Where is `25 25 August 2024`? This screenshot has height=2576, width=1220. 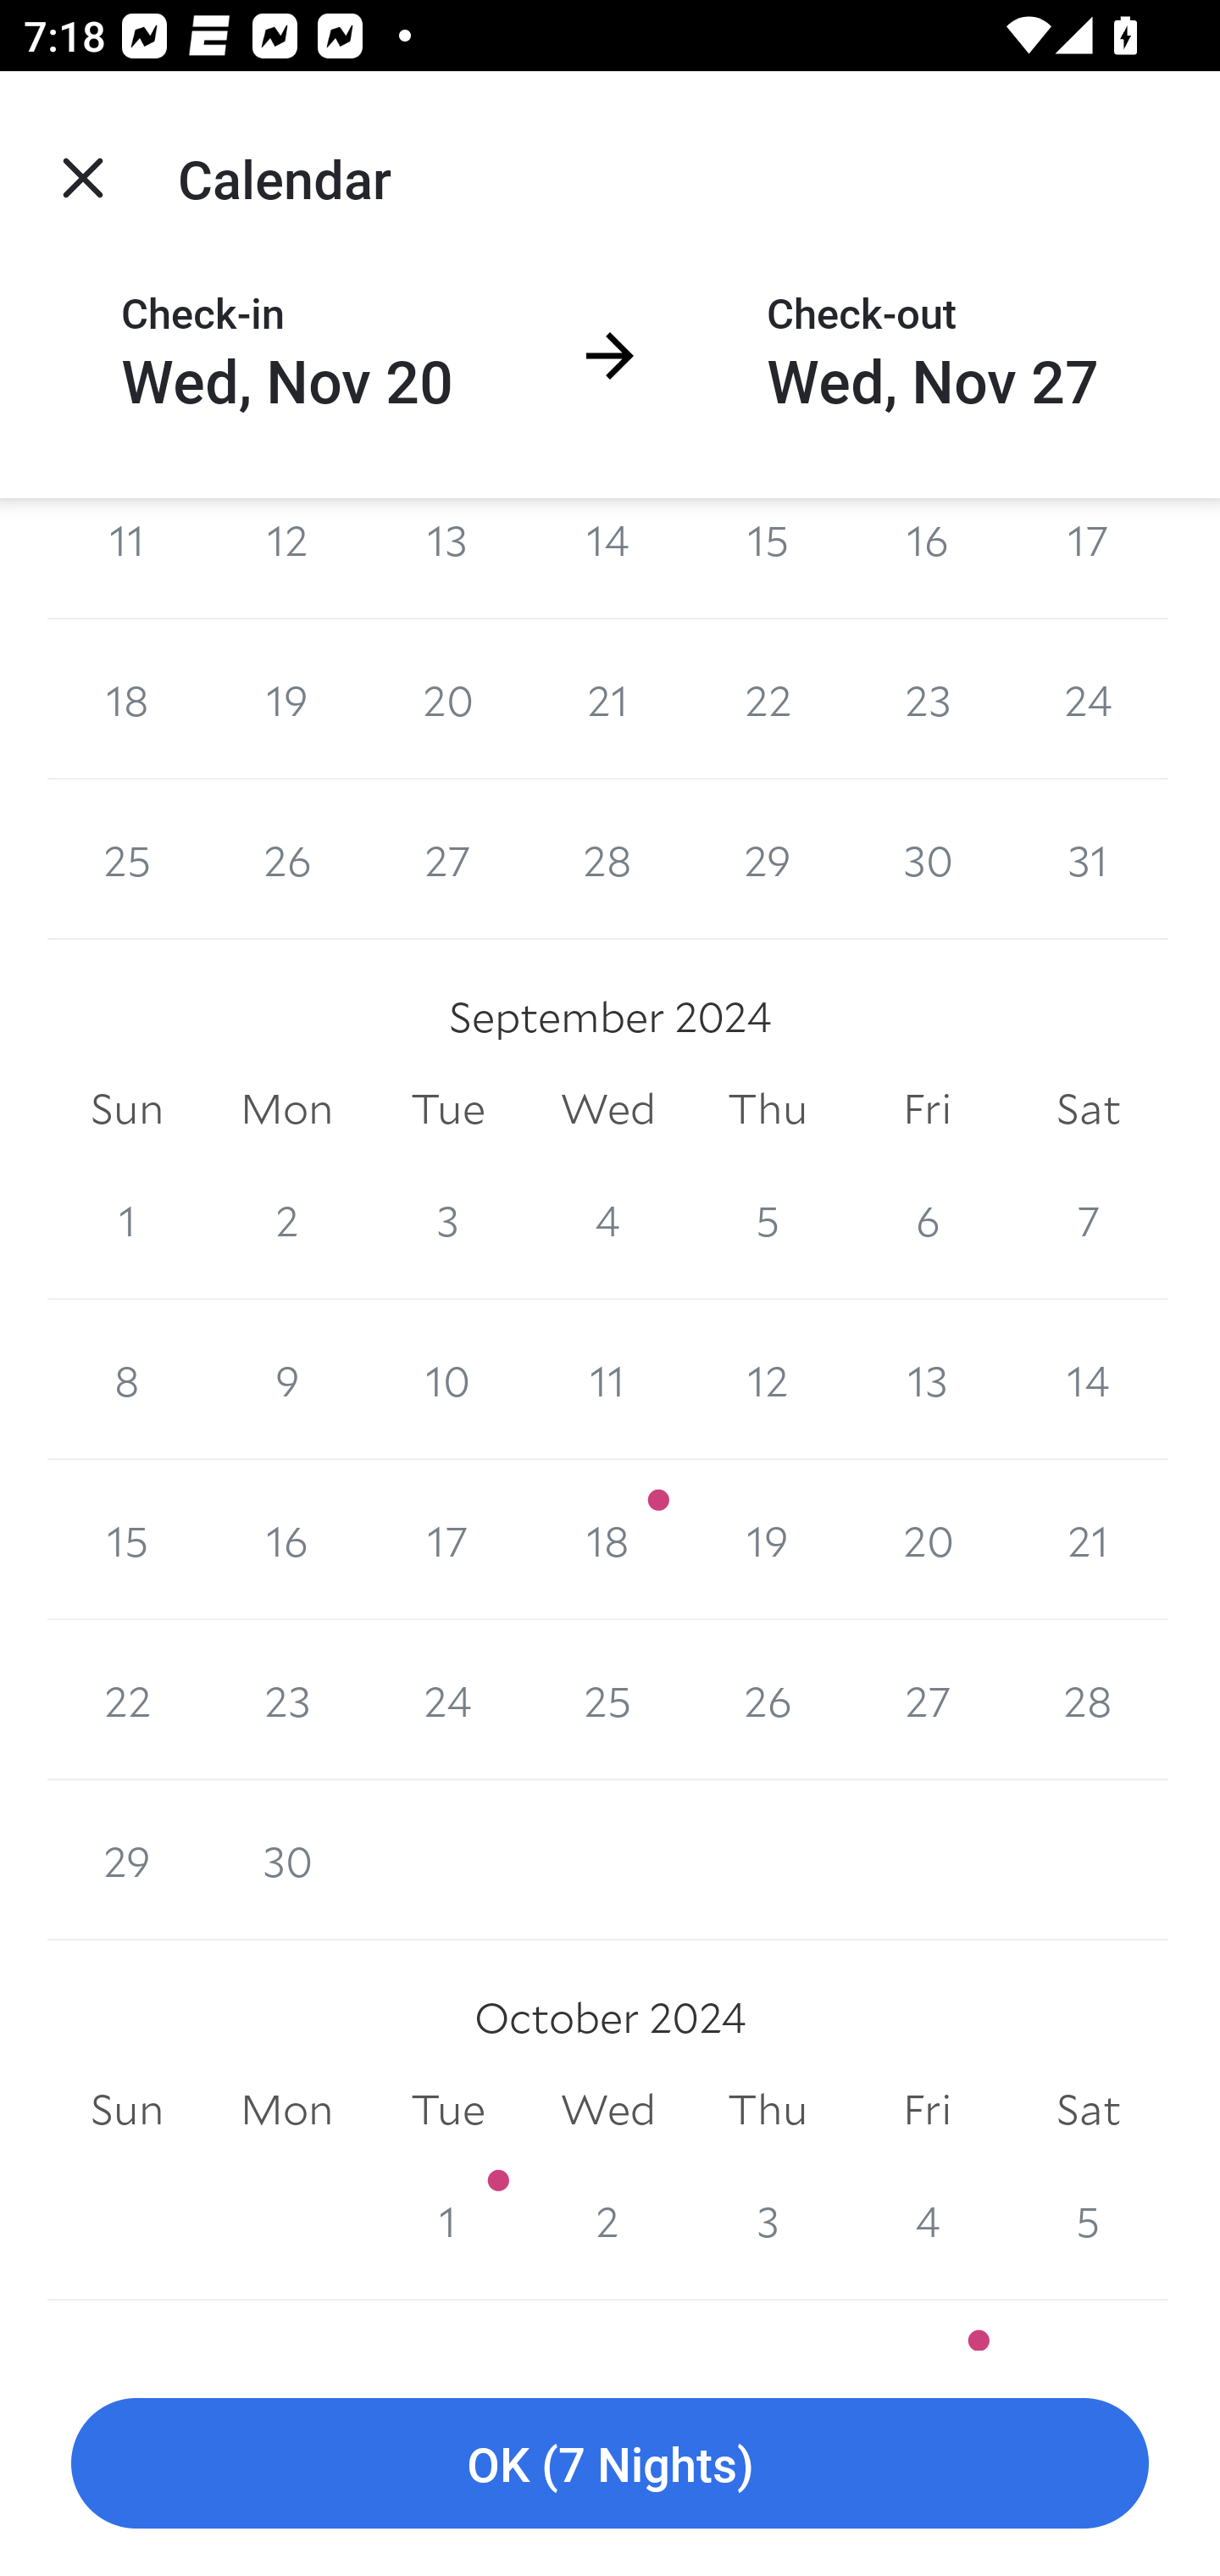
25 25 August 2024 is located at coordinates (127, 860).